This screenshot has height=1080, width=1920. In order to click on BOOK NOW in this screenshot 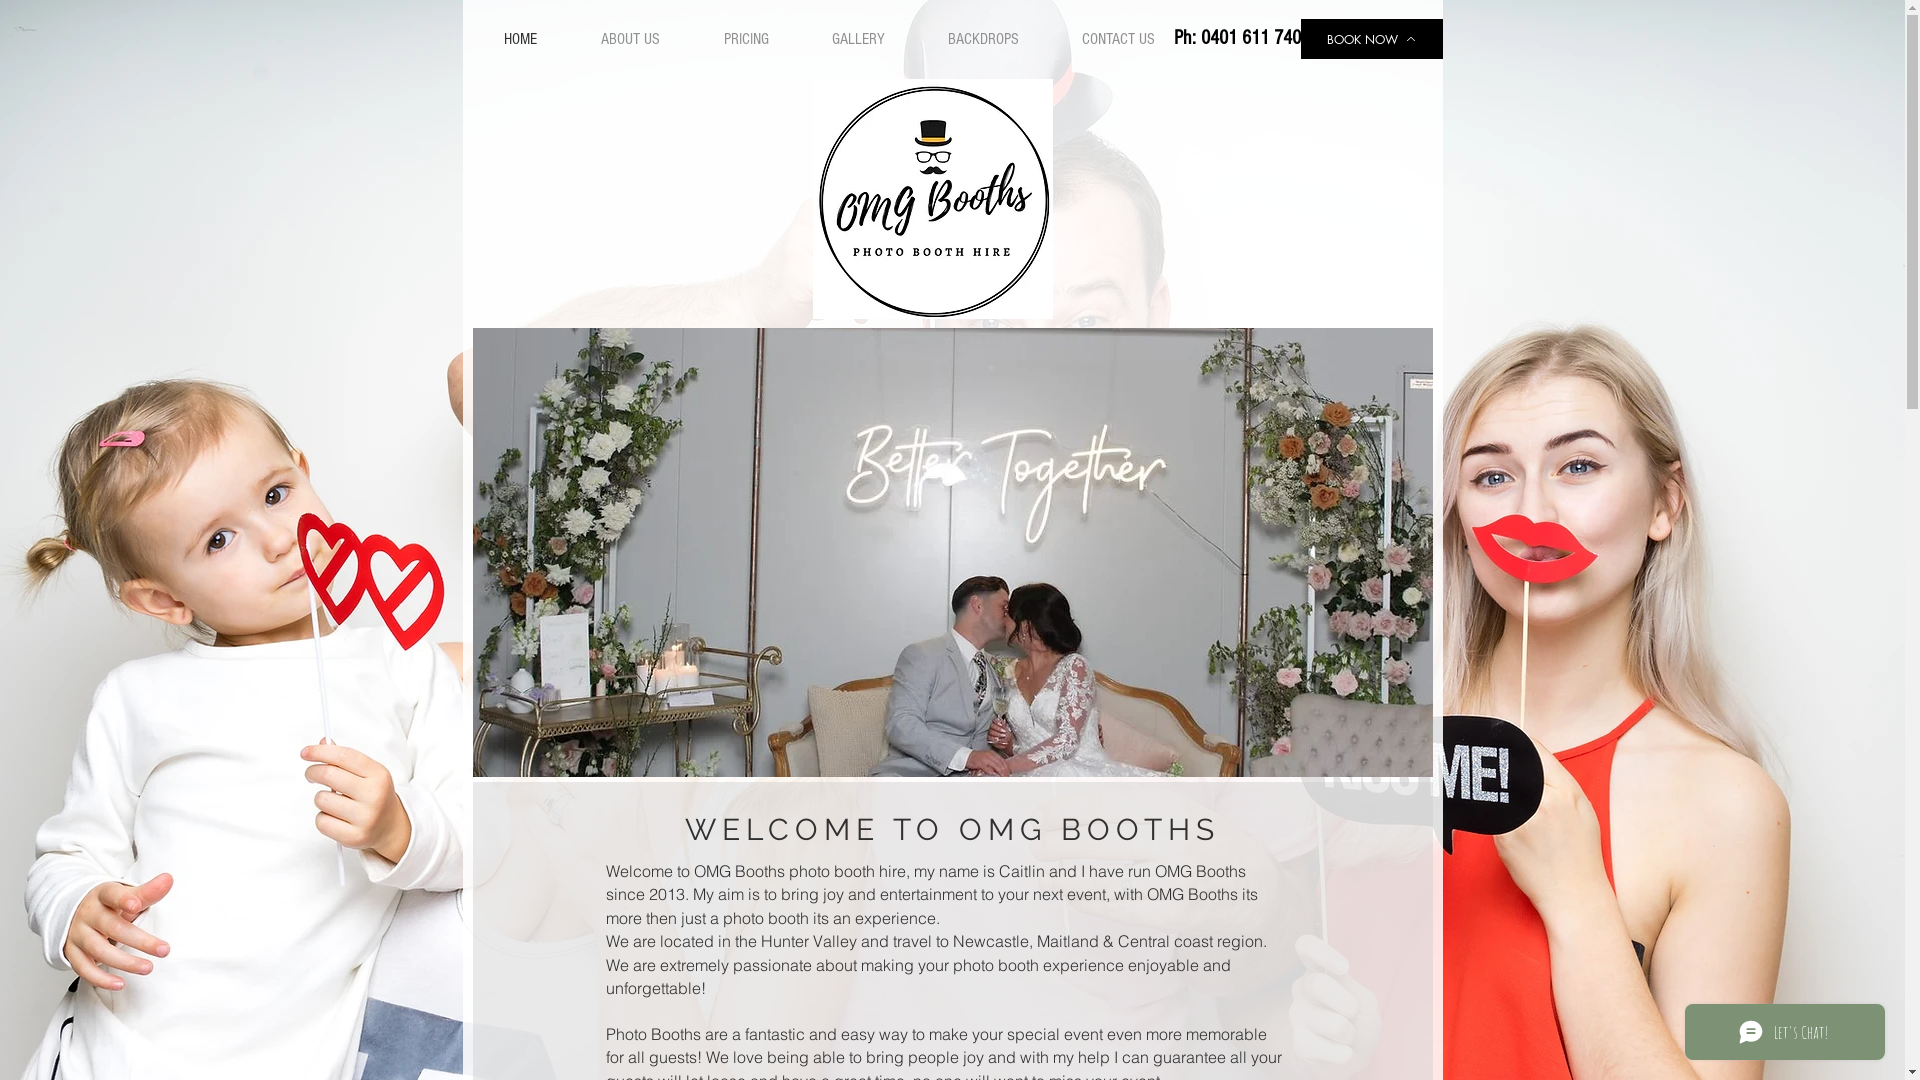, I will do `click(1371, 39)`.